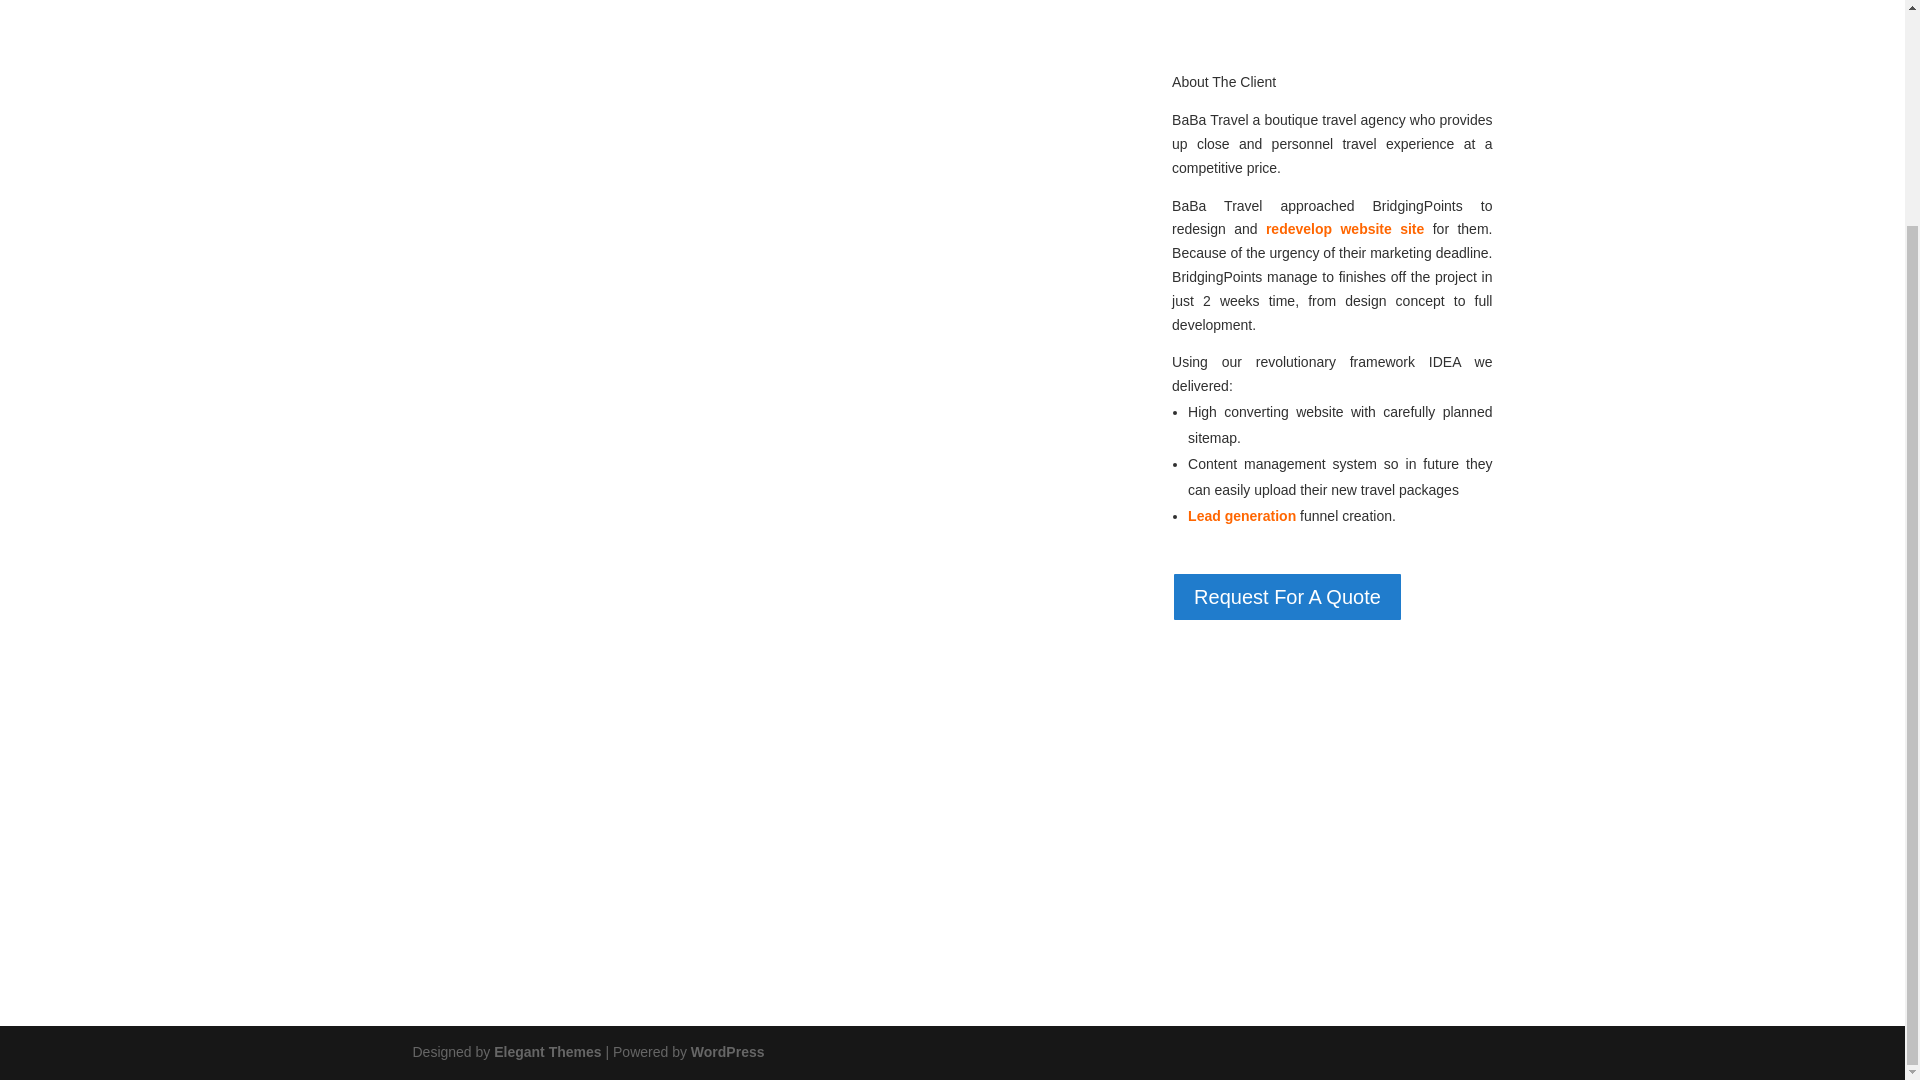 Image resolution: width=1920 pixels, height=1080 pixels. I want to click on redevelop website site, so click(1348, 228).